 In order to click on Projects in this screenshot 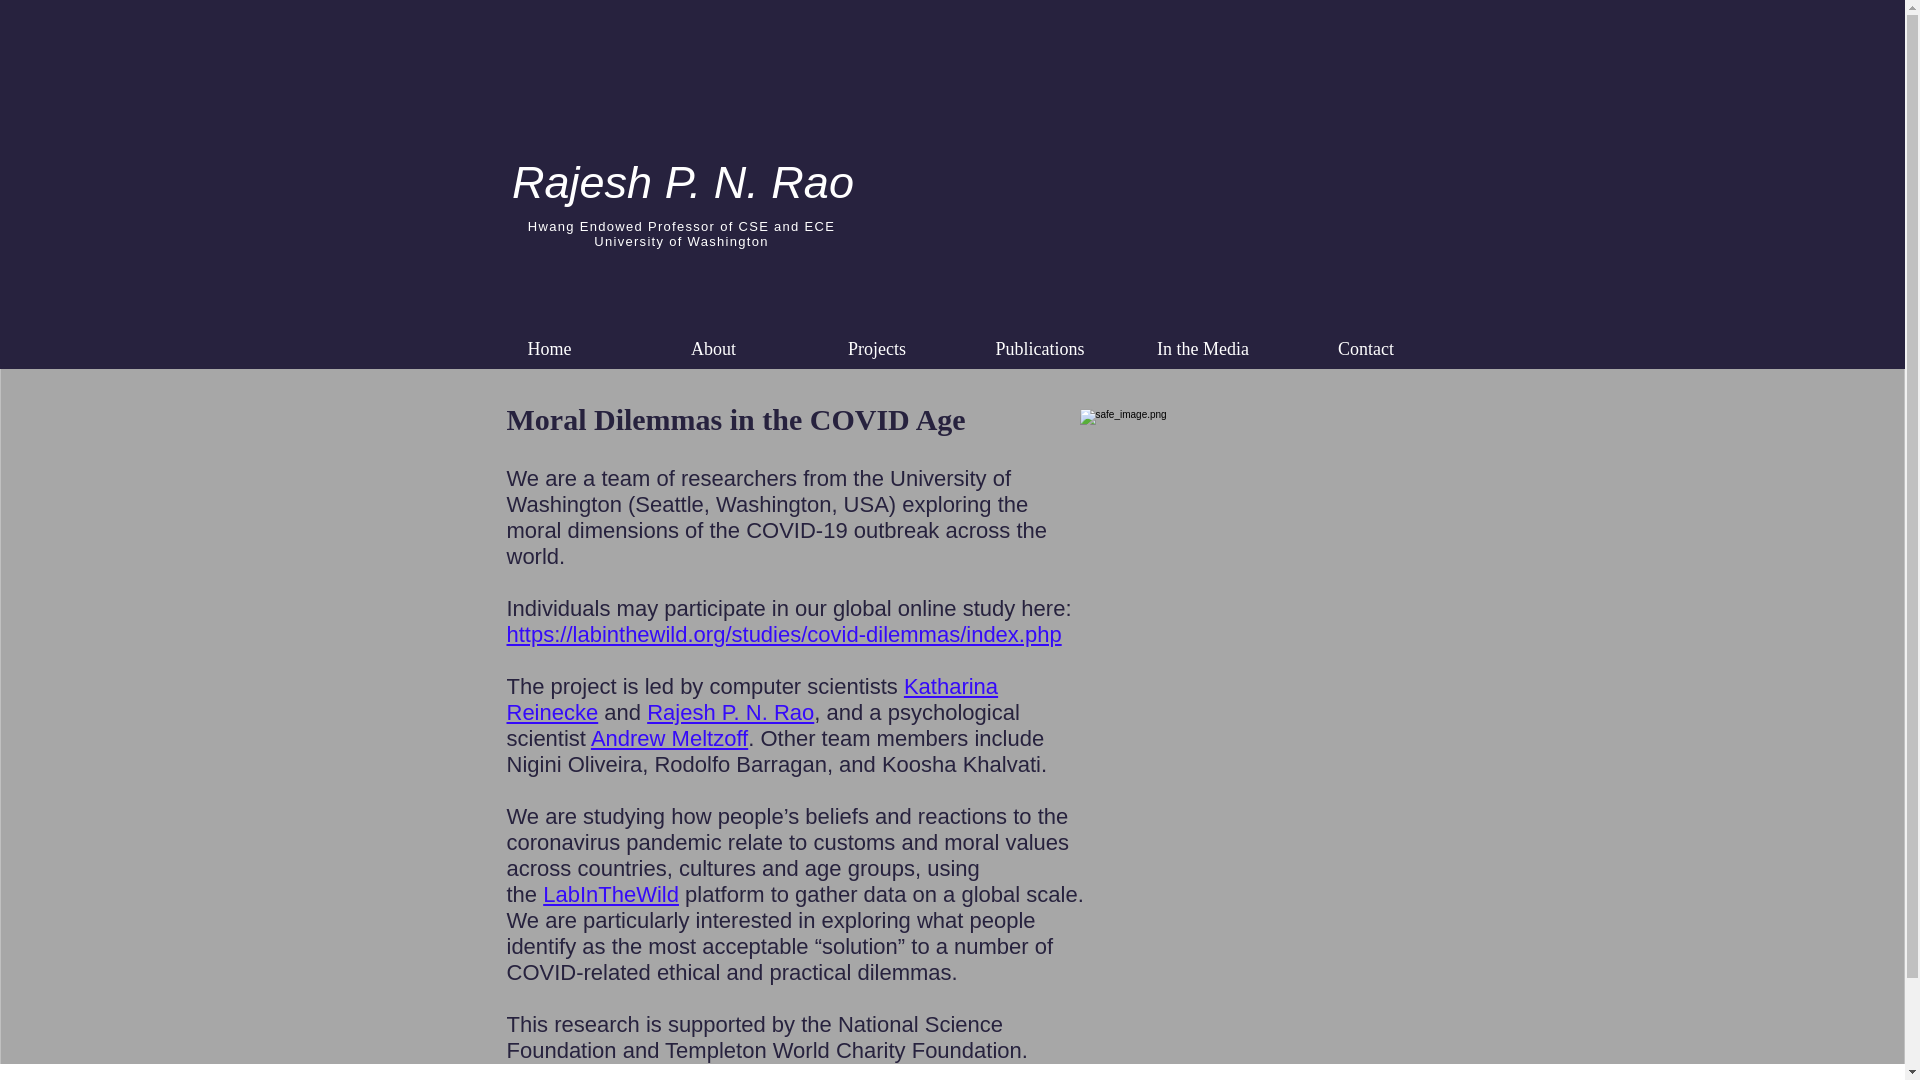, I will do `click(877, 348)`.